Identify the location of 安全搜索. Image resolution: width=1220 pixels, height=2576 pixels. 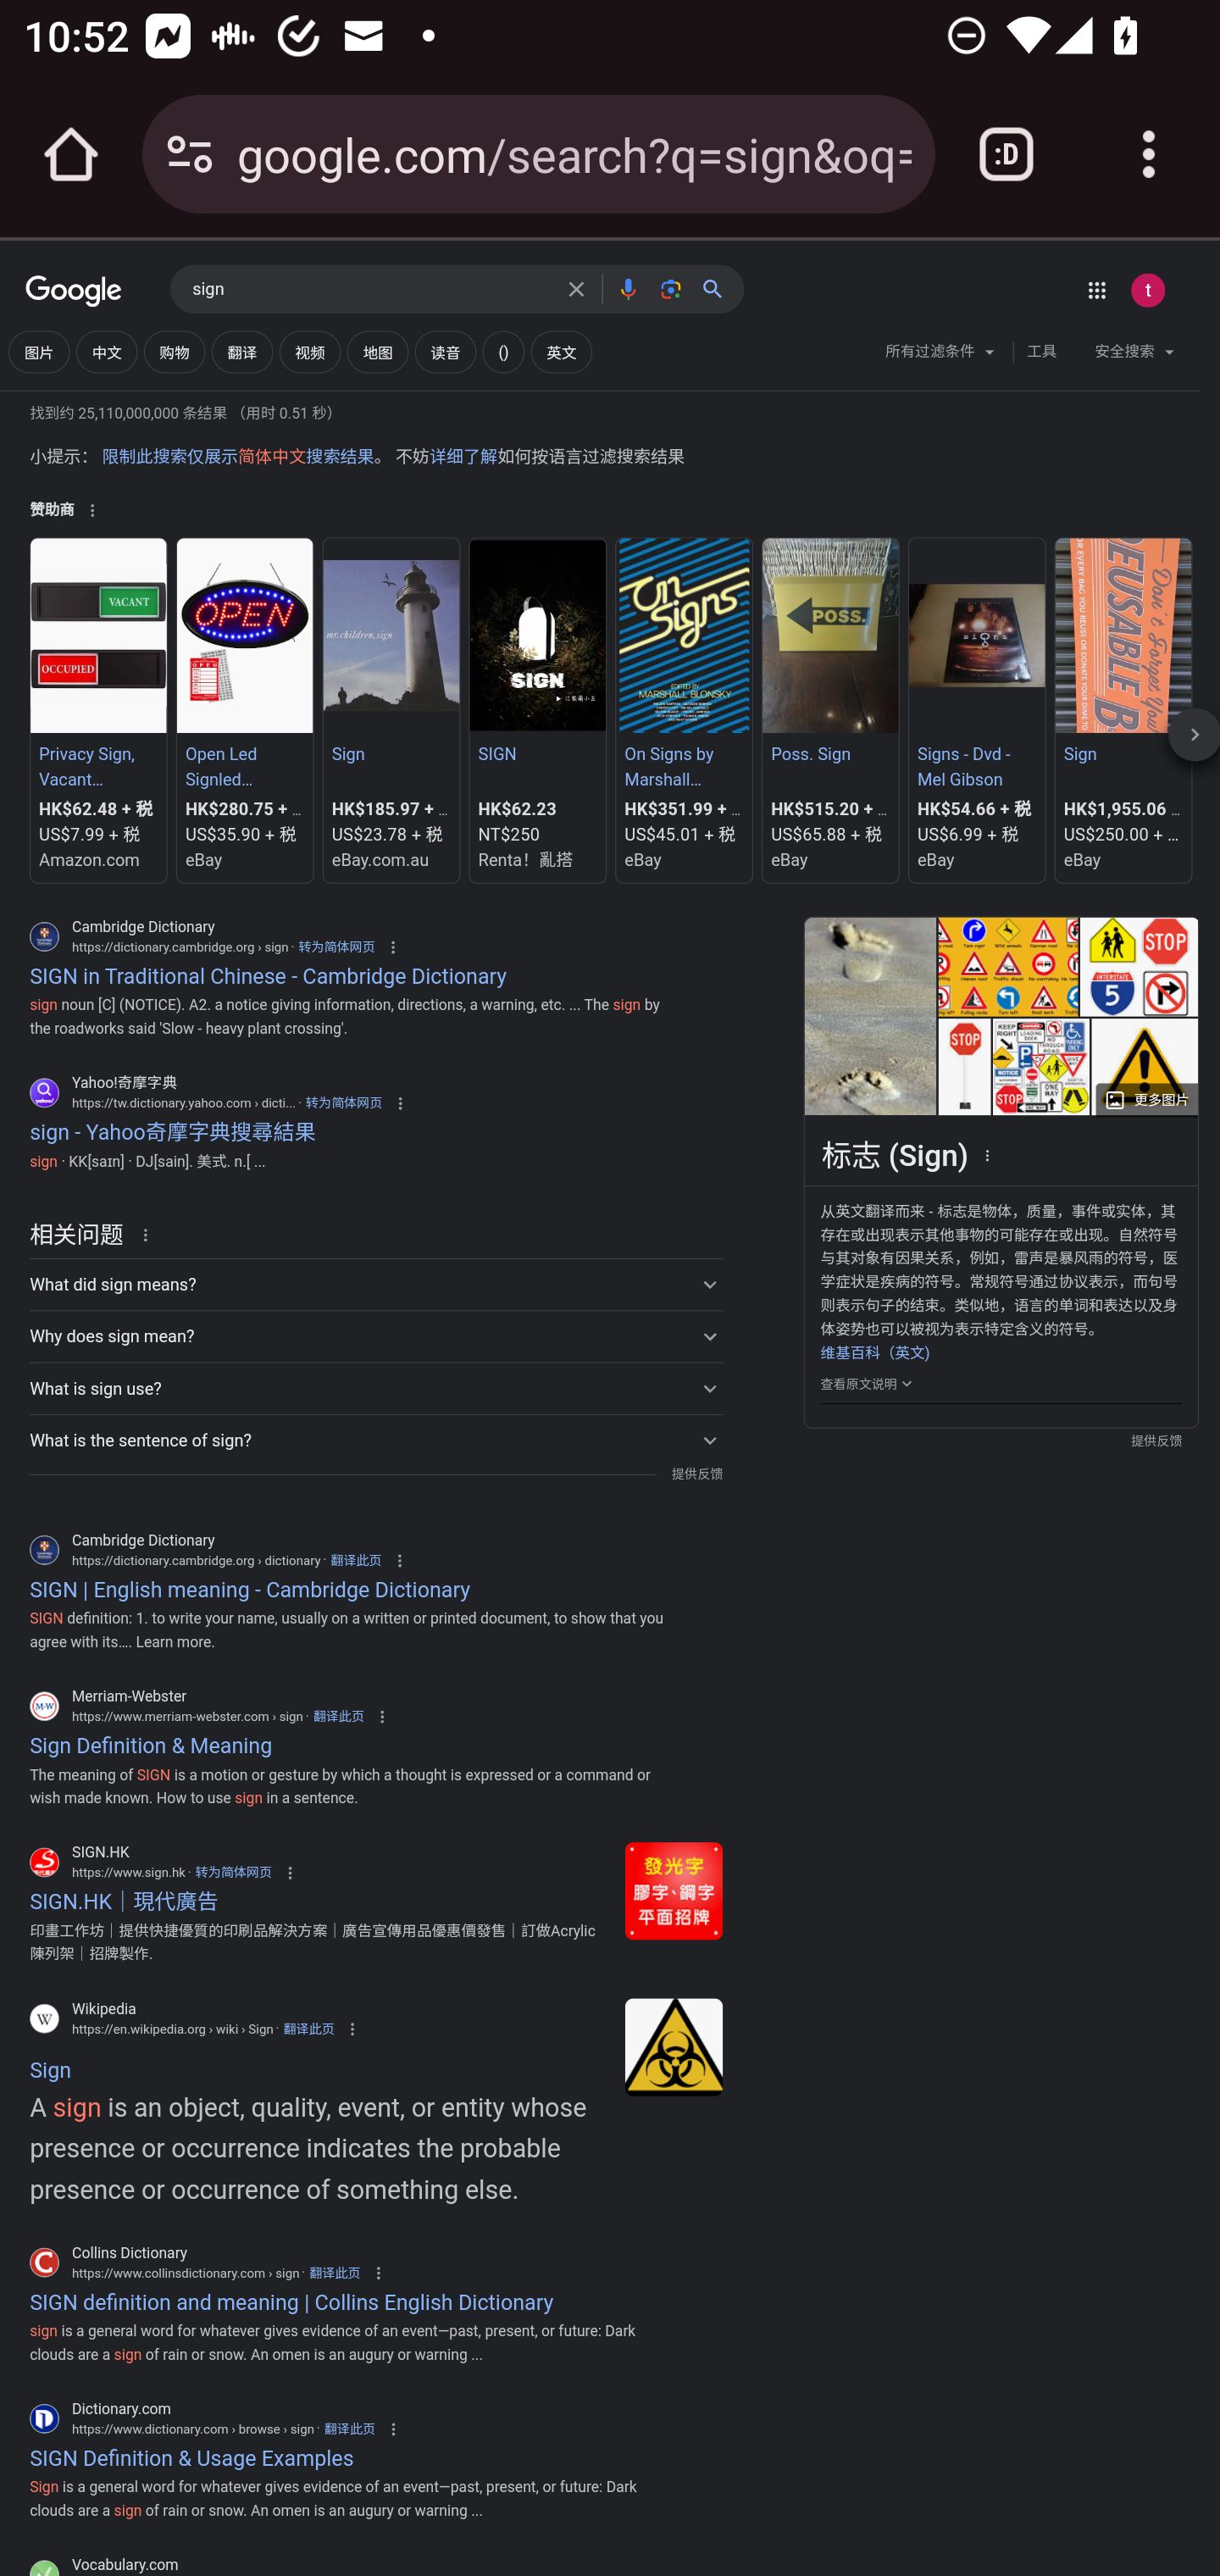
(1134, 355).